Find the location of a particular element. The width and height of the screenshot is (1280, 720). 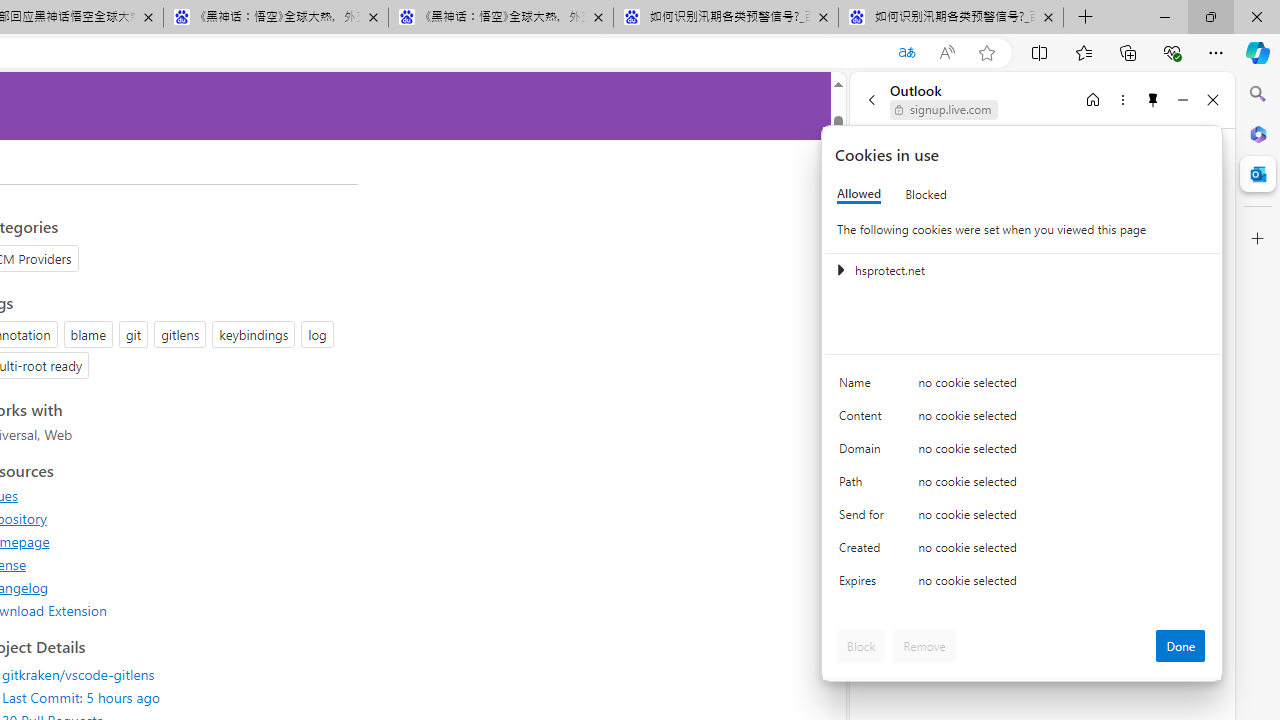

Blocked is located at coordinates (926, 194).